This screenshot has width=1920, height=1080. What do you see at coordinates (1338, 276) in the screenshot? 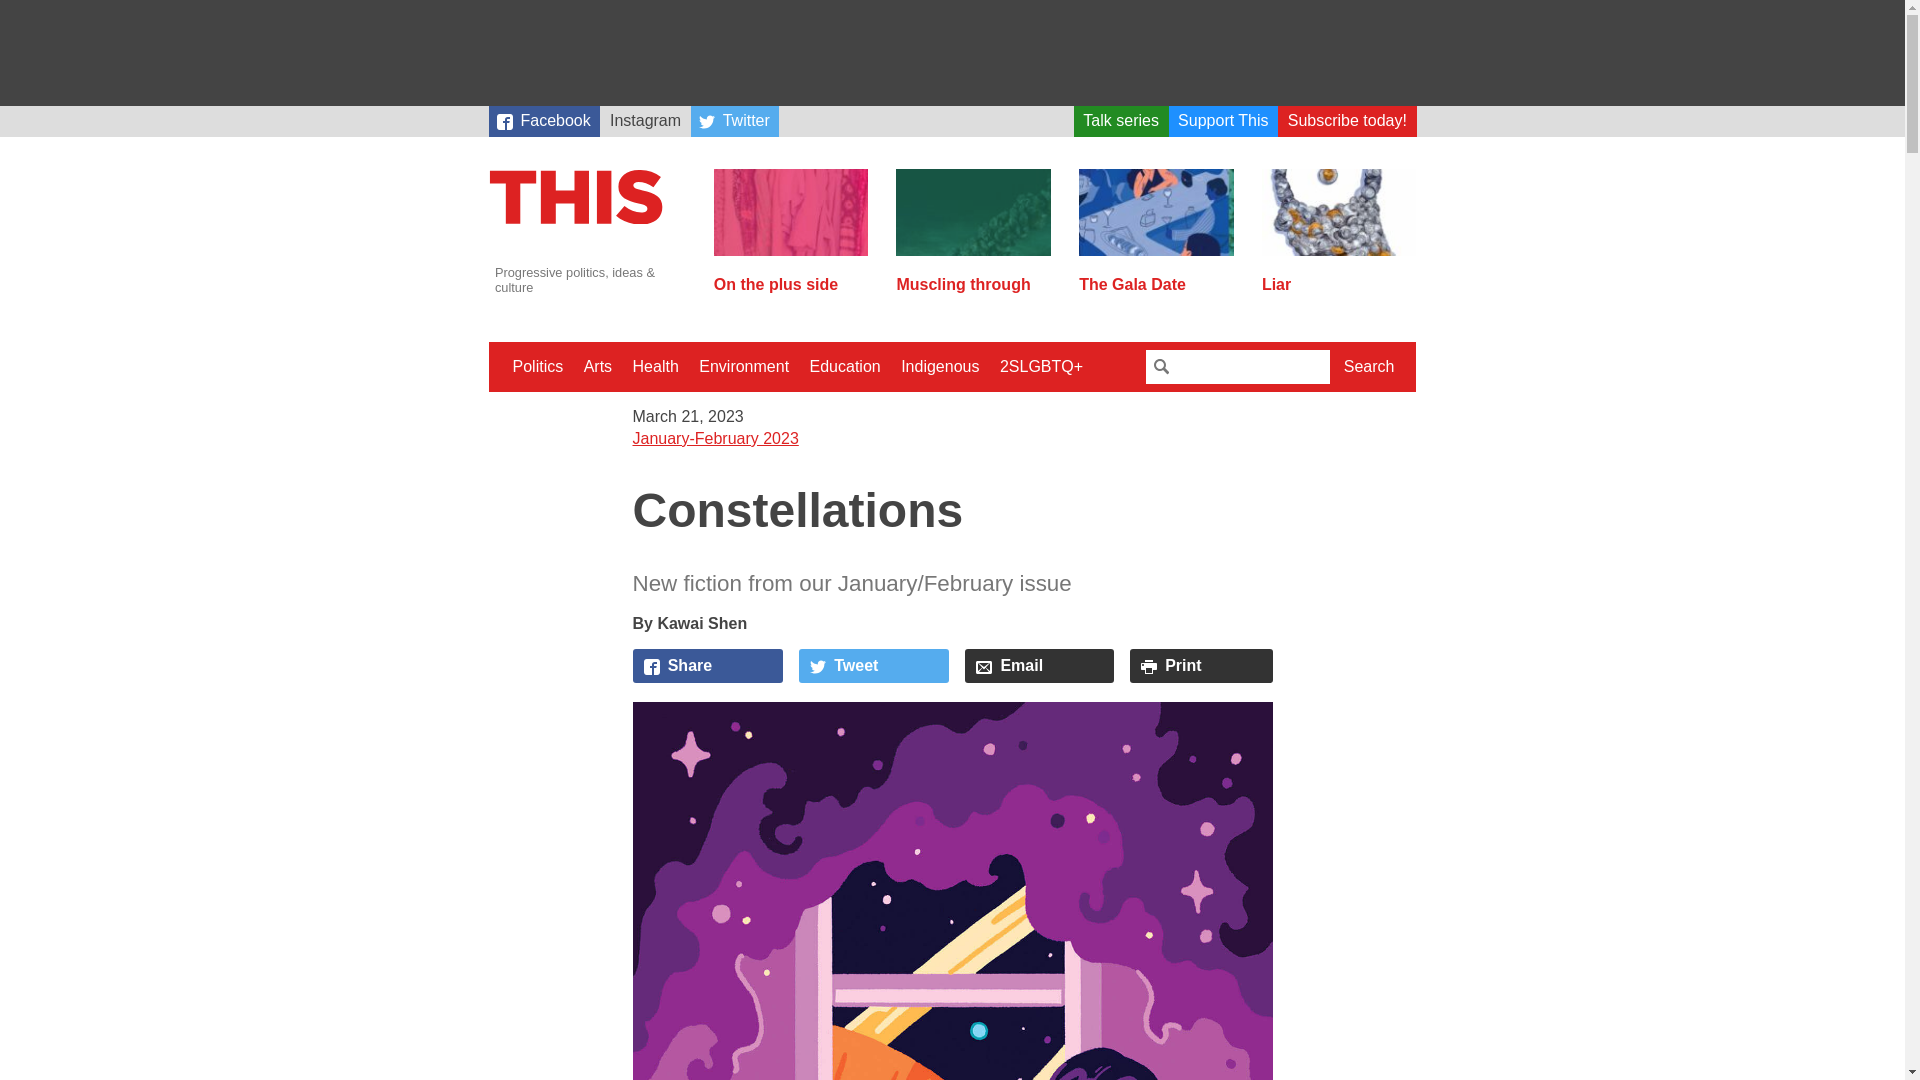
I see `Liar` at bounding box center [1338, 276].